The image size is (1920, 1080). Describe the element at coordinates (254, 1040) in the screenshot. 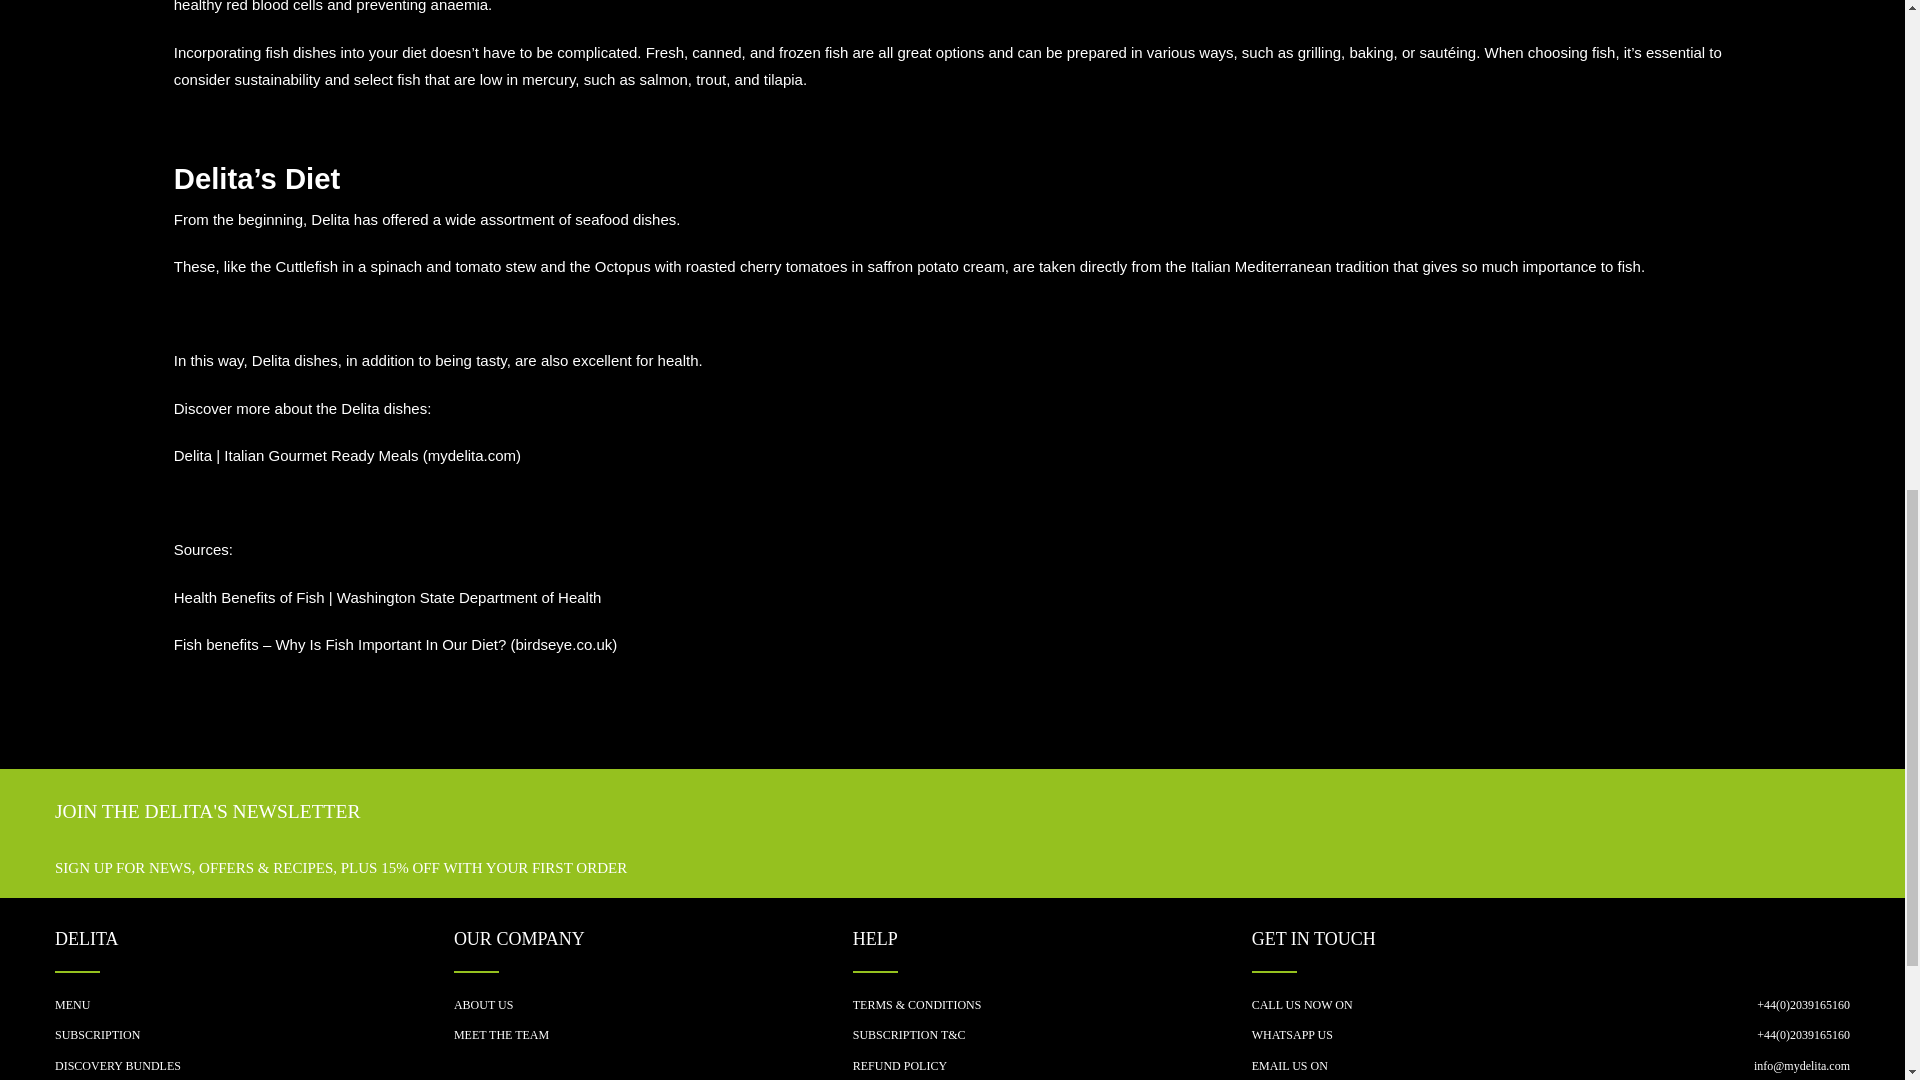

I see `SUBSCRIPTION` at that location.